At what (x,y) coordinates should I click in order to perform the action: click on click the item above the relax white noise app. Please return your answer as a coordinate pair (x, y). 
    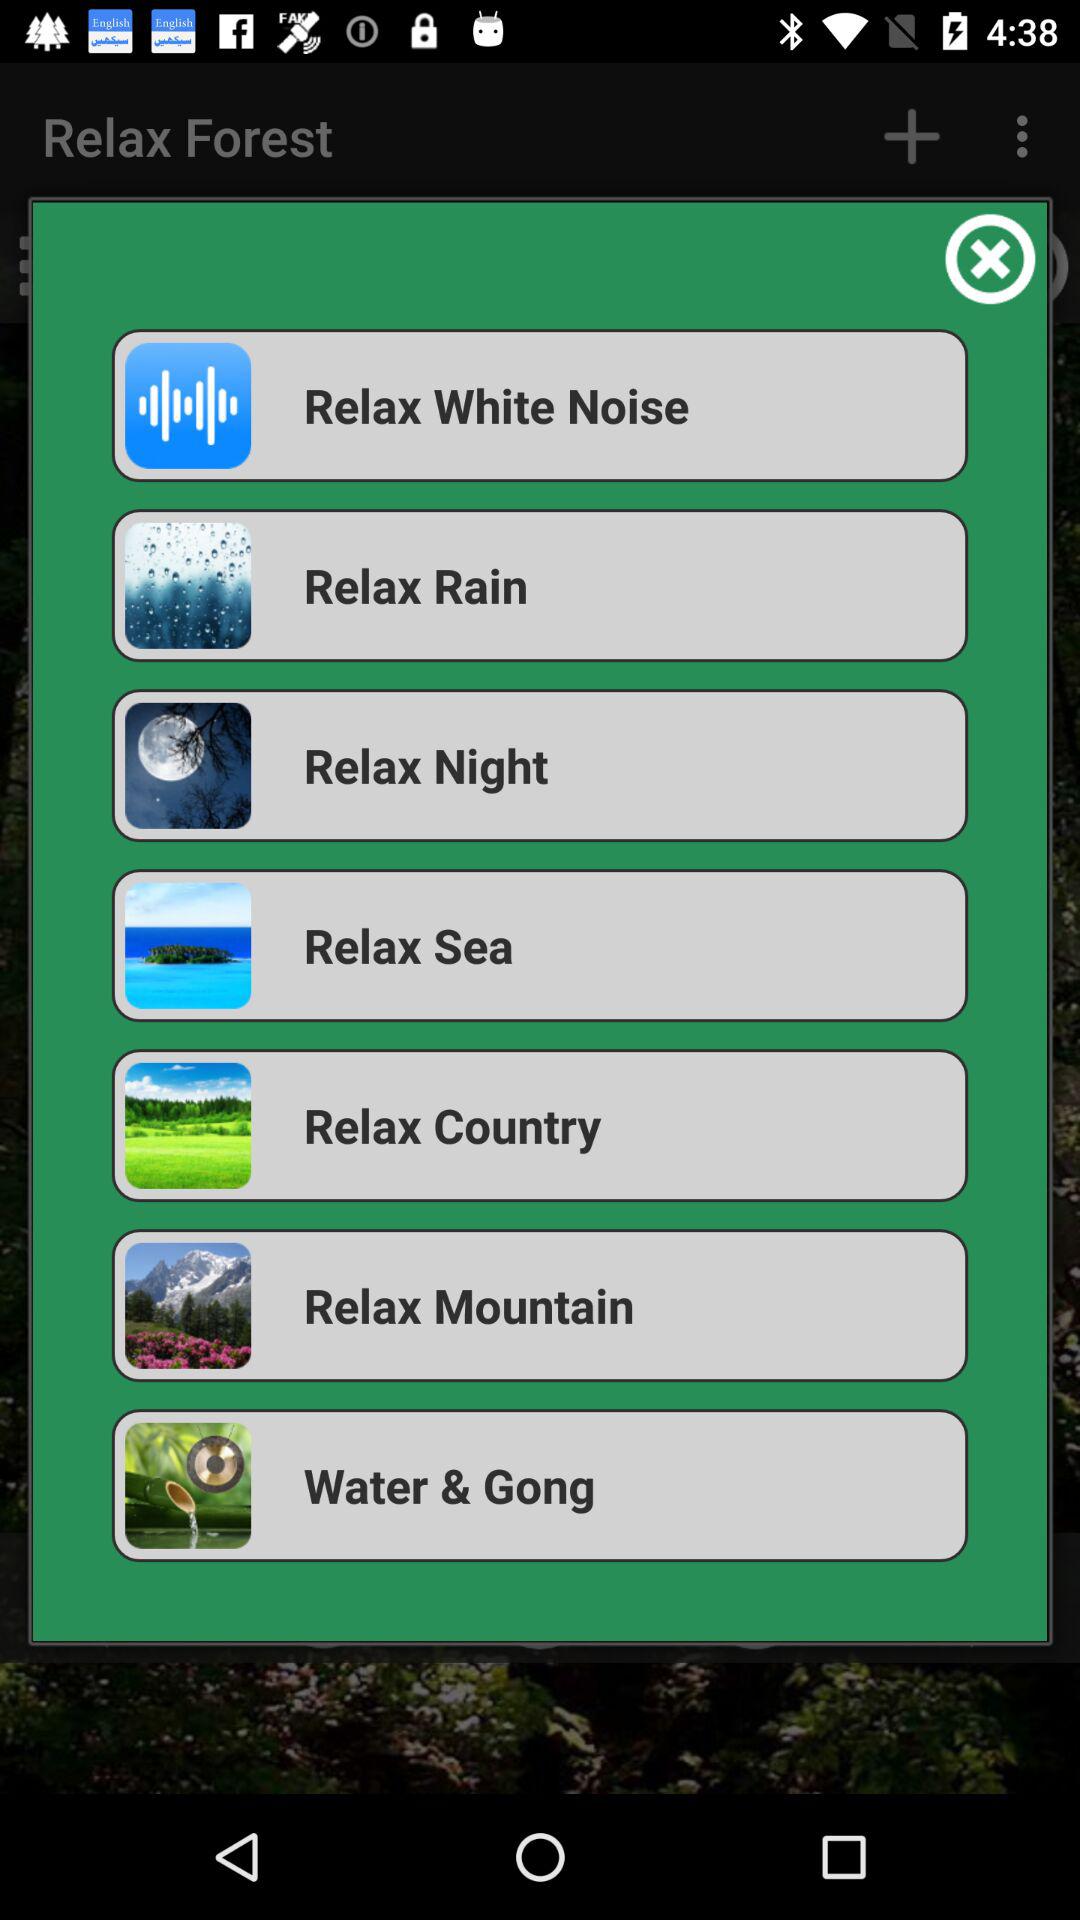
    Looking at the image, I should click on (990, 258).